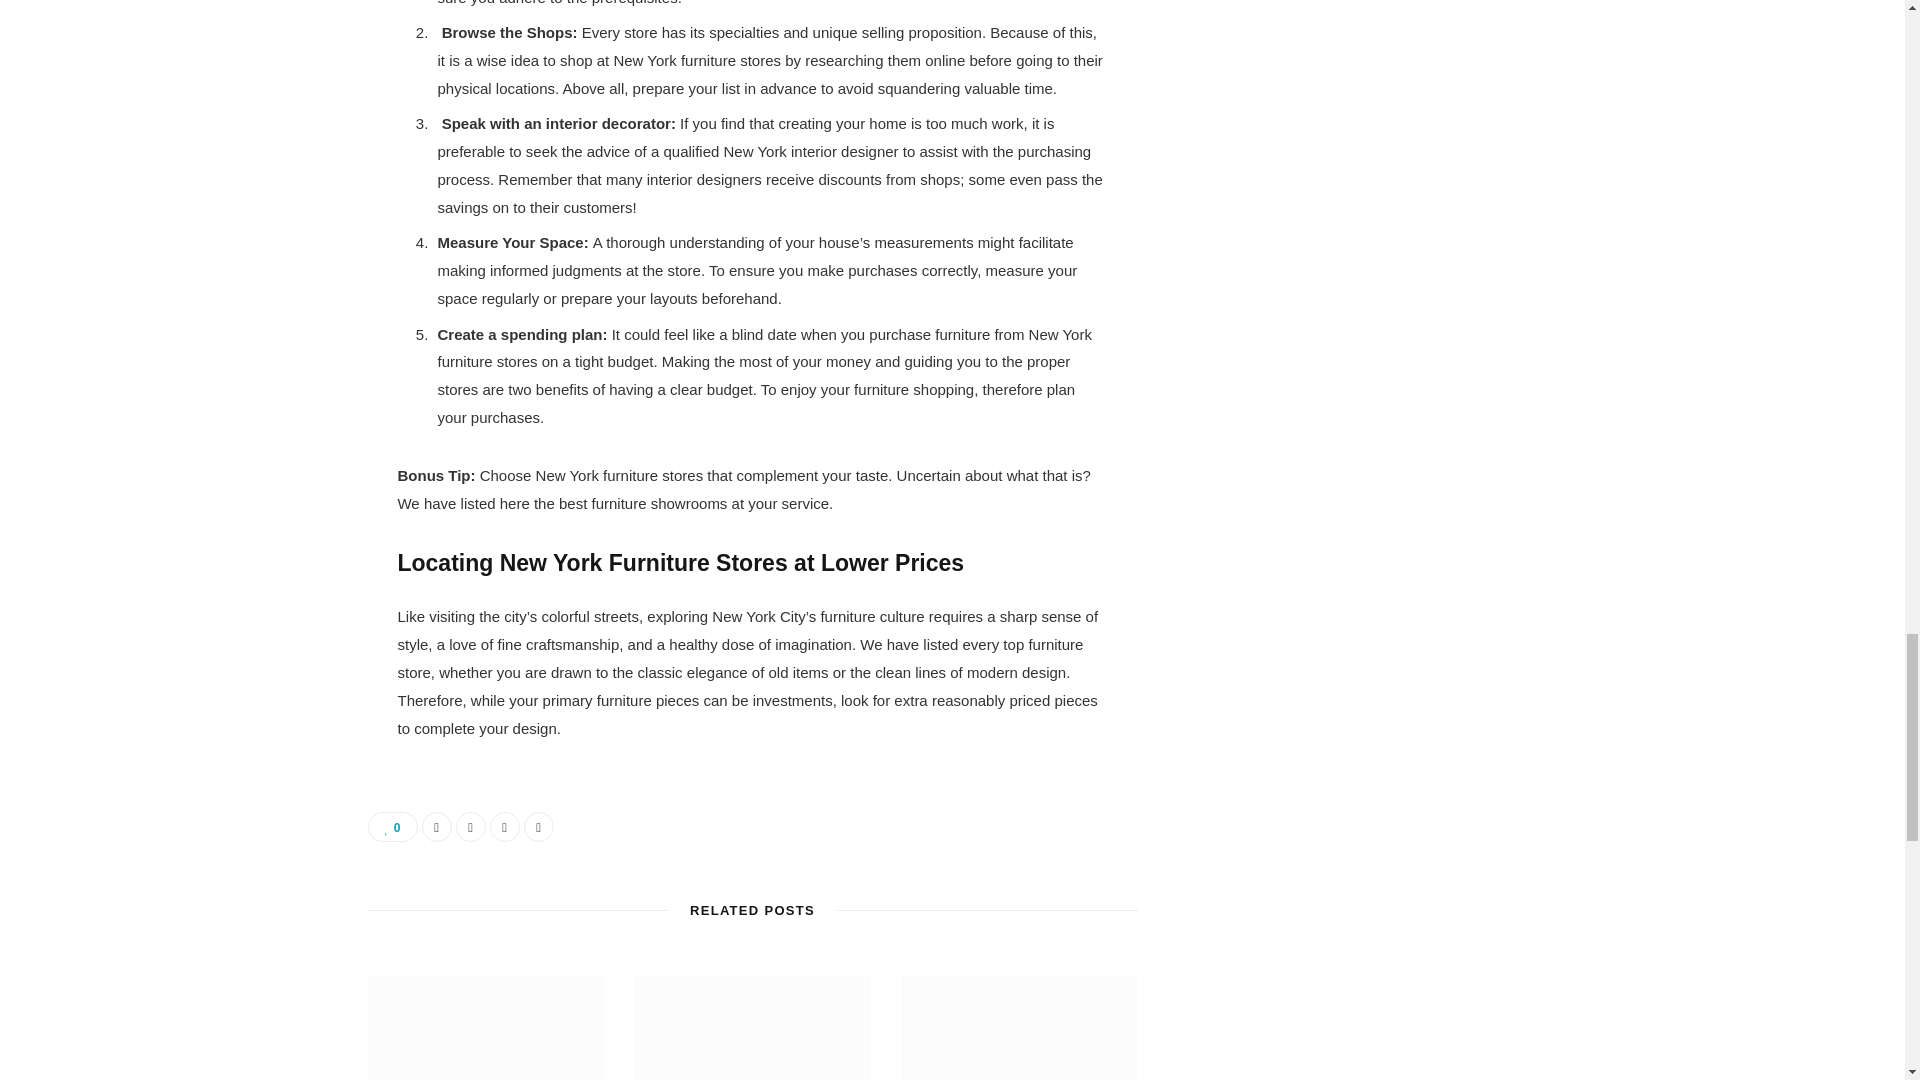 This screenshot has width=1920, height=1080. Describe the element at coordinates (752, 1028) in the screenshot. I see `Furniture Stores in Fort Worth` at that location.